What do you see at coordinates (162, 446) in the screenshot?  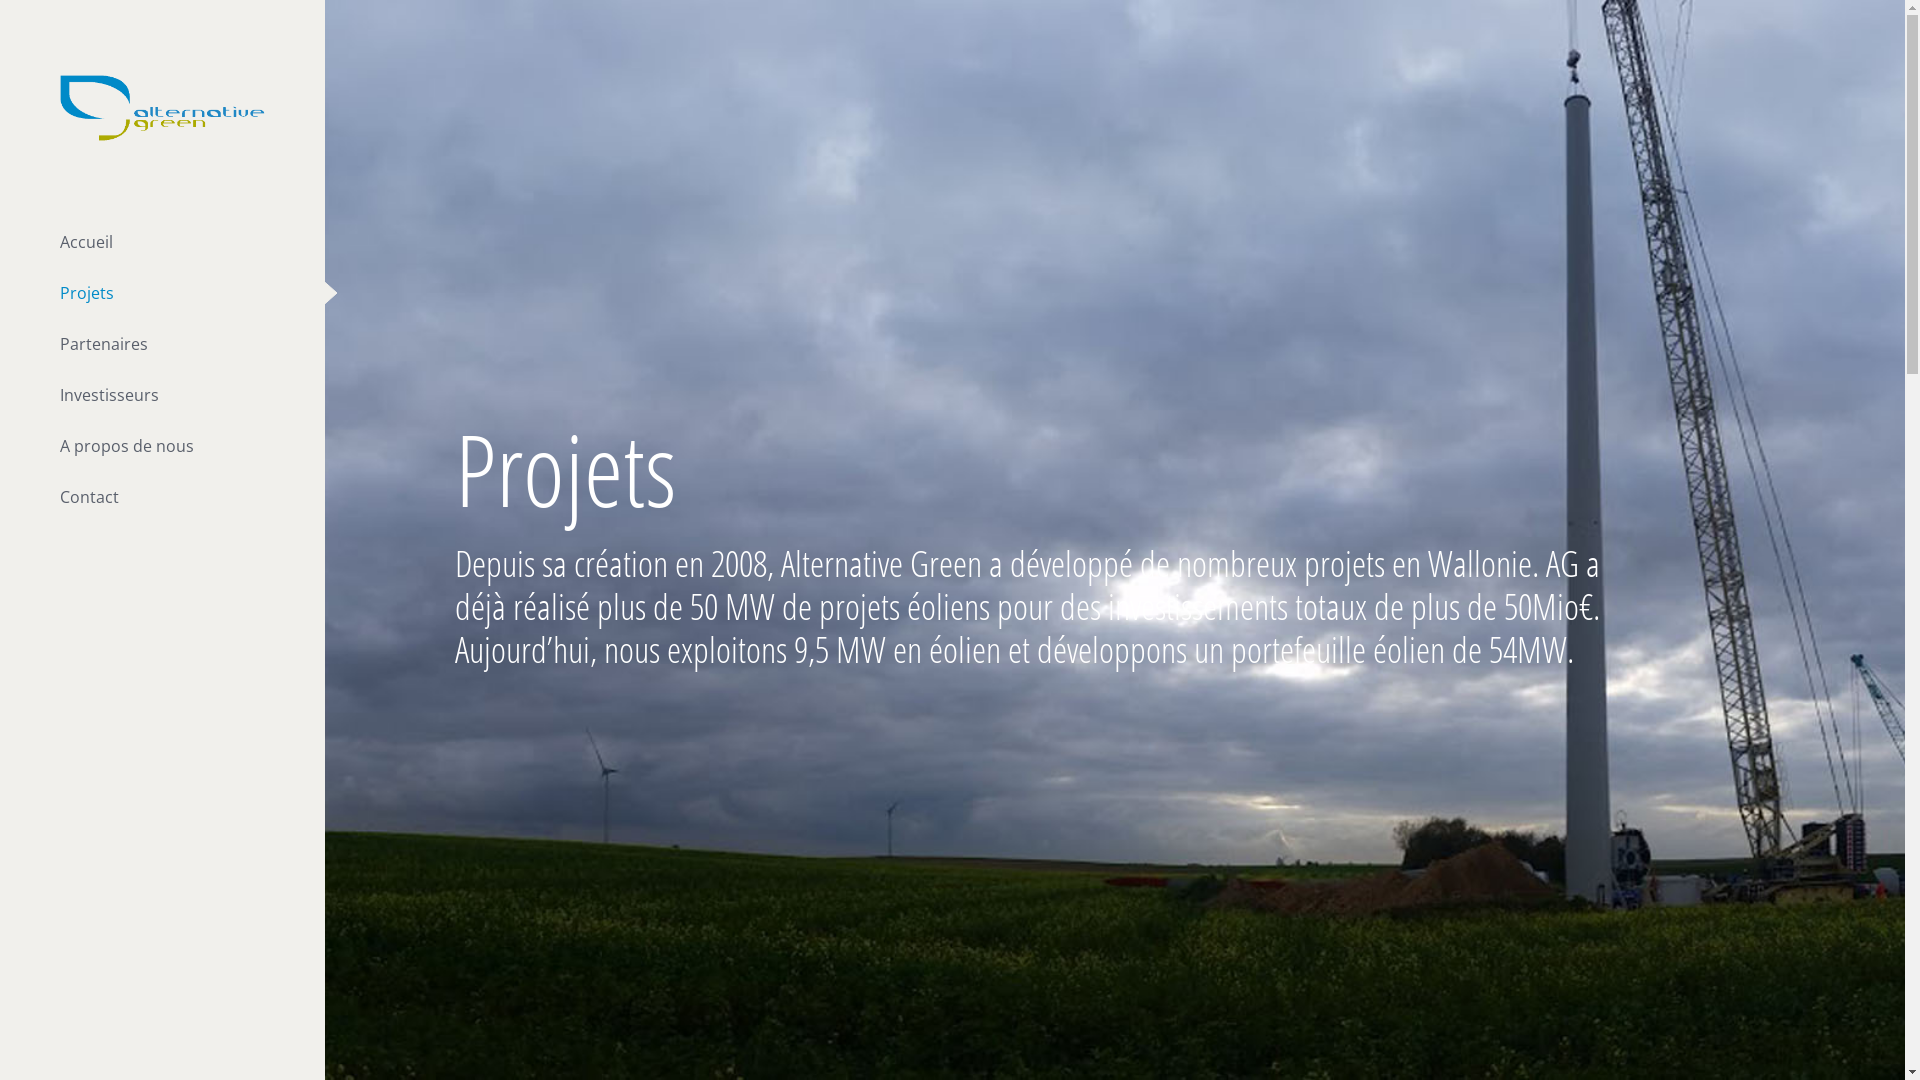 I see `A propos de nous` at bounding box center [162, 446].